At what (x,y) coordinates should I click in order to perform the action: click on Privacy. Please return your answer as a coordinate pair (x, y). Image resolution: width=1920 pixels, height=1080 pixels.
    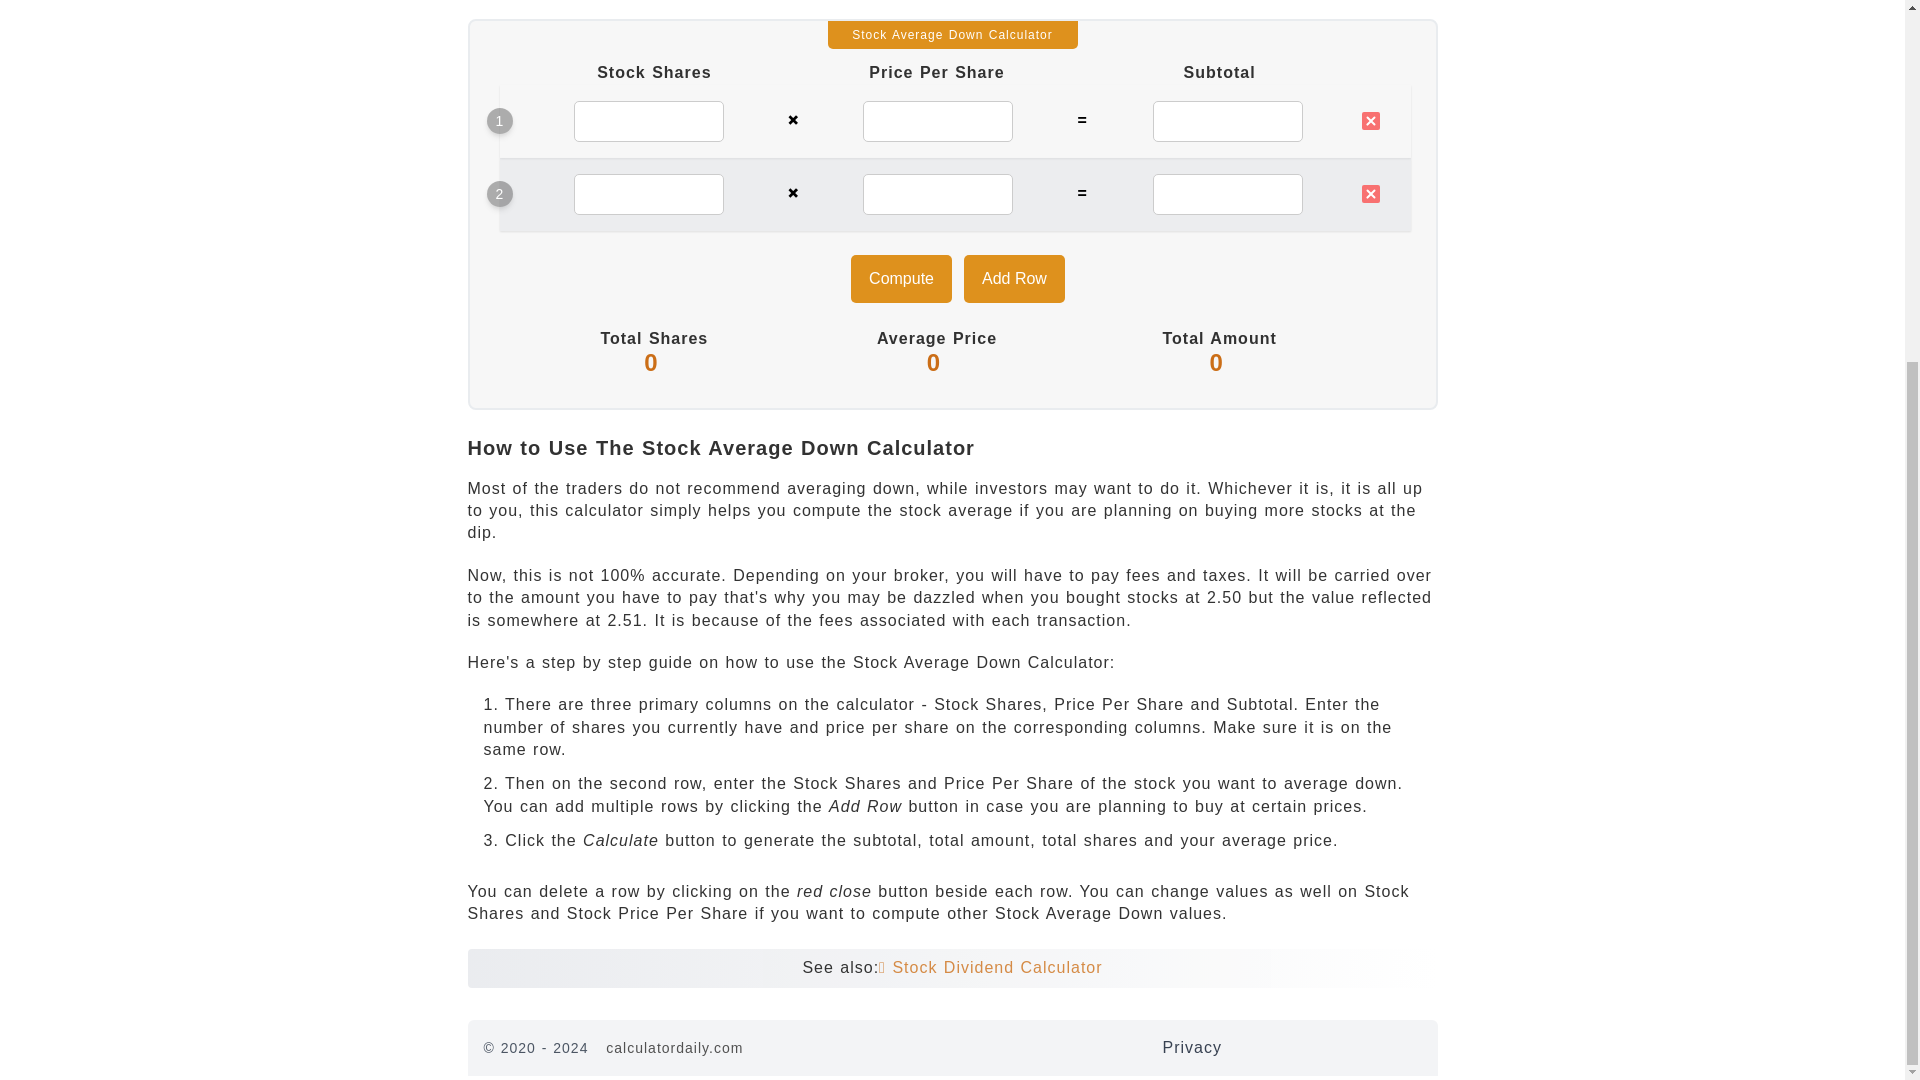
    Looking at the image, I should click on (1191, 1047).